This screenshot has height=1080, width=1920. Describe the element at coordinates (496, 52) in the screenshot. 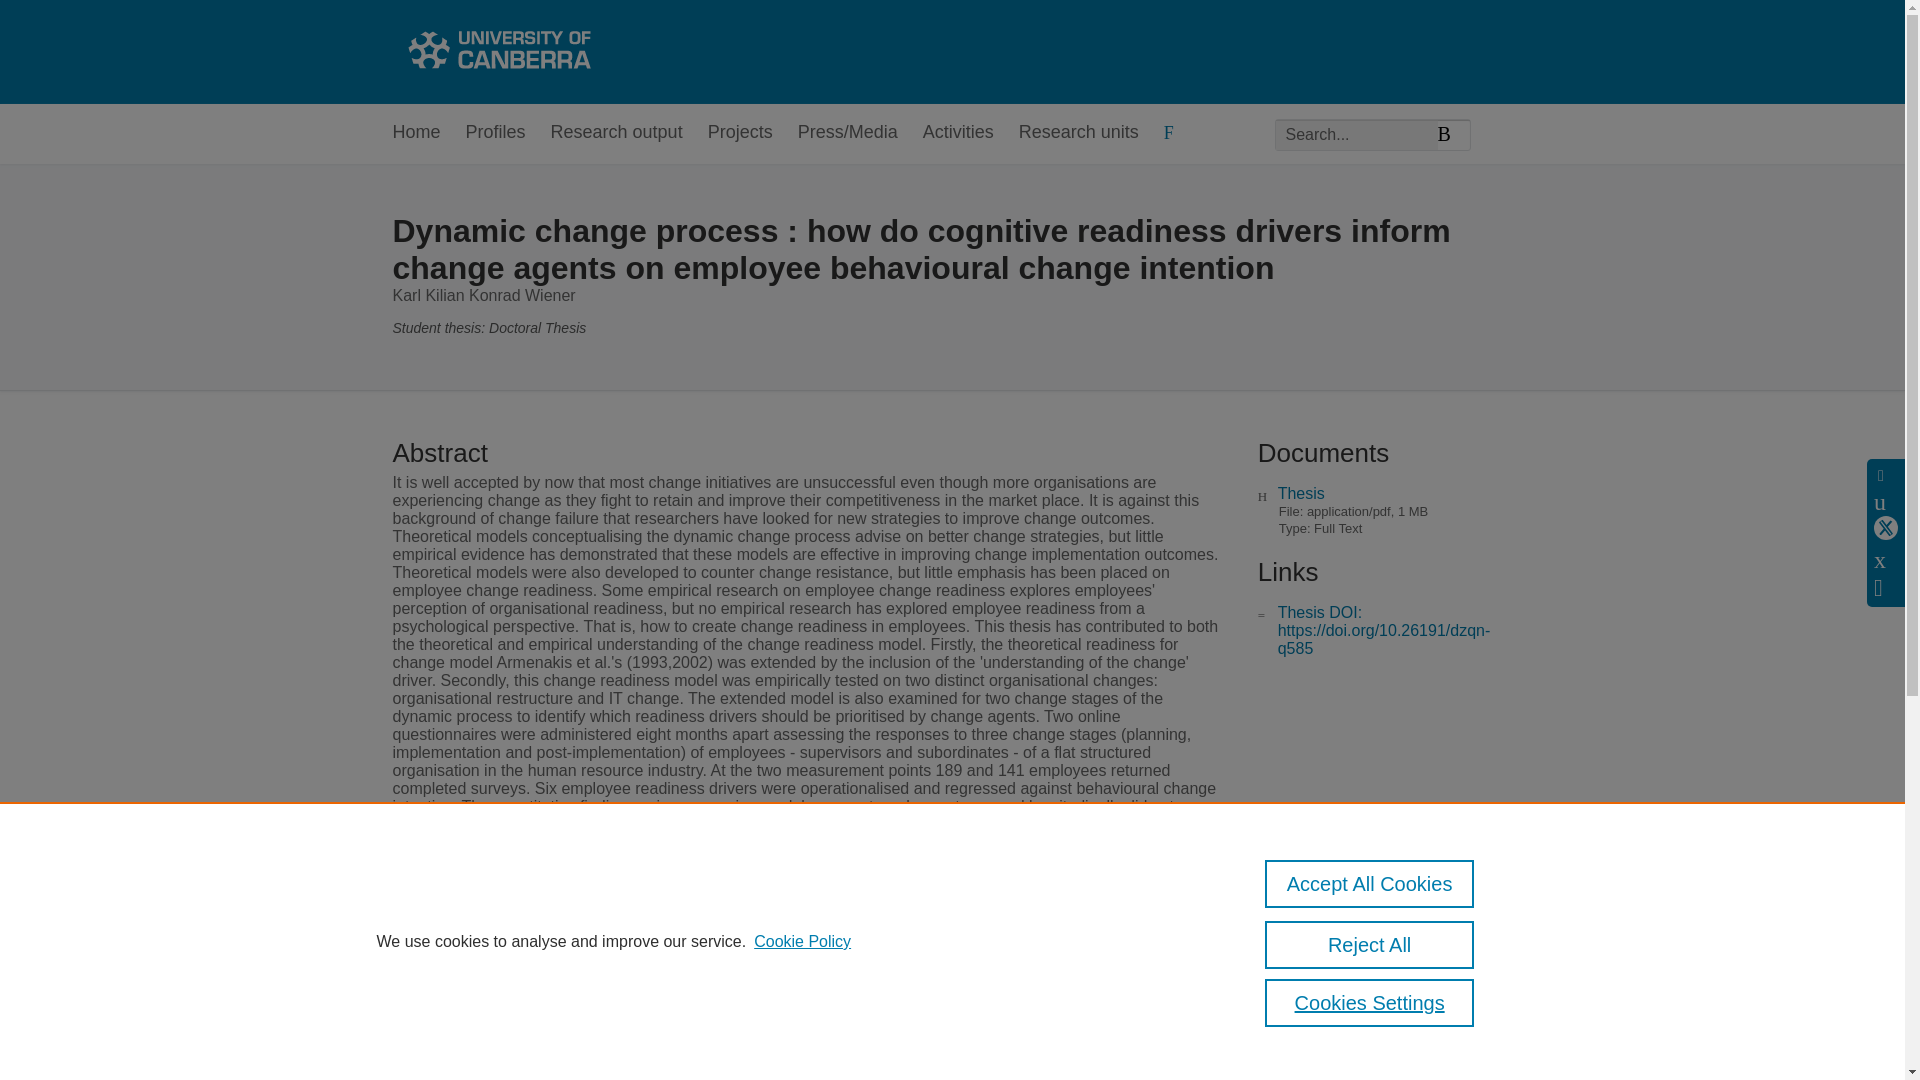

I see `University of Canberra Research Portal Home` at that location.